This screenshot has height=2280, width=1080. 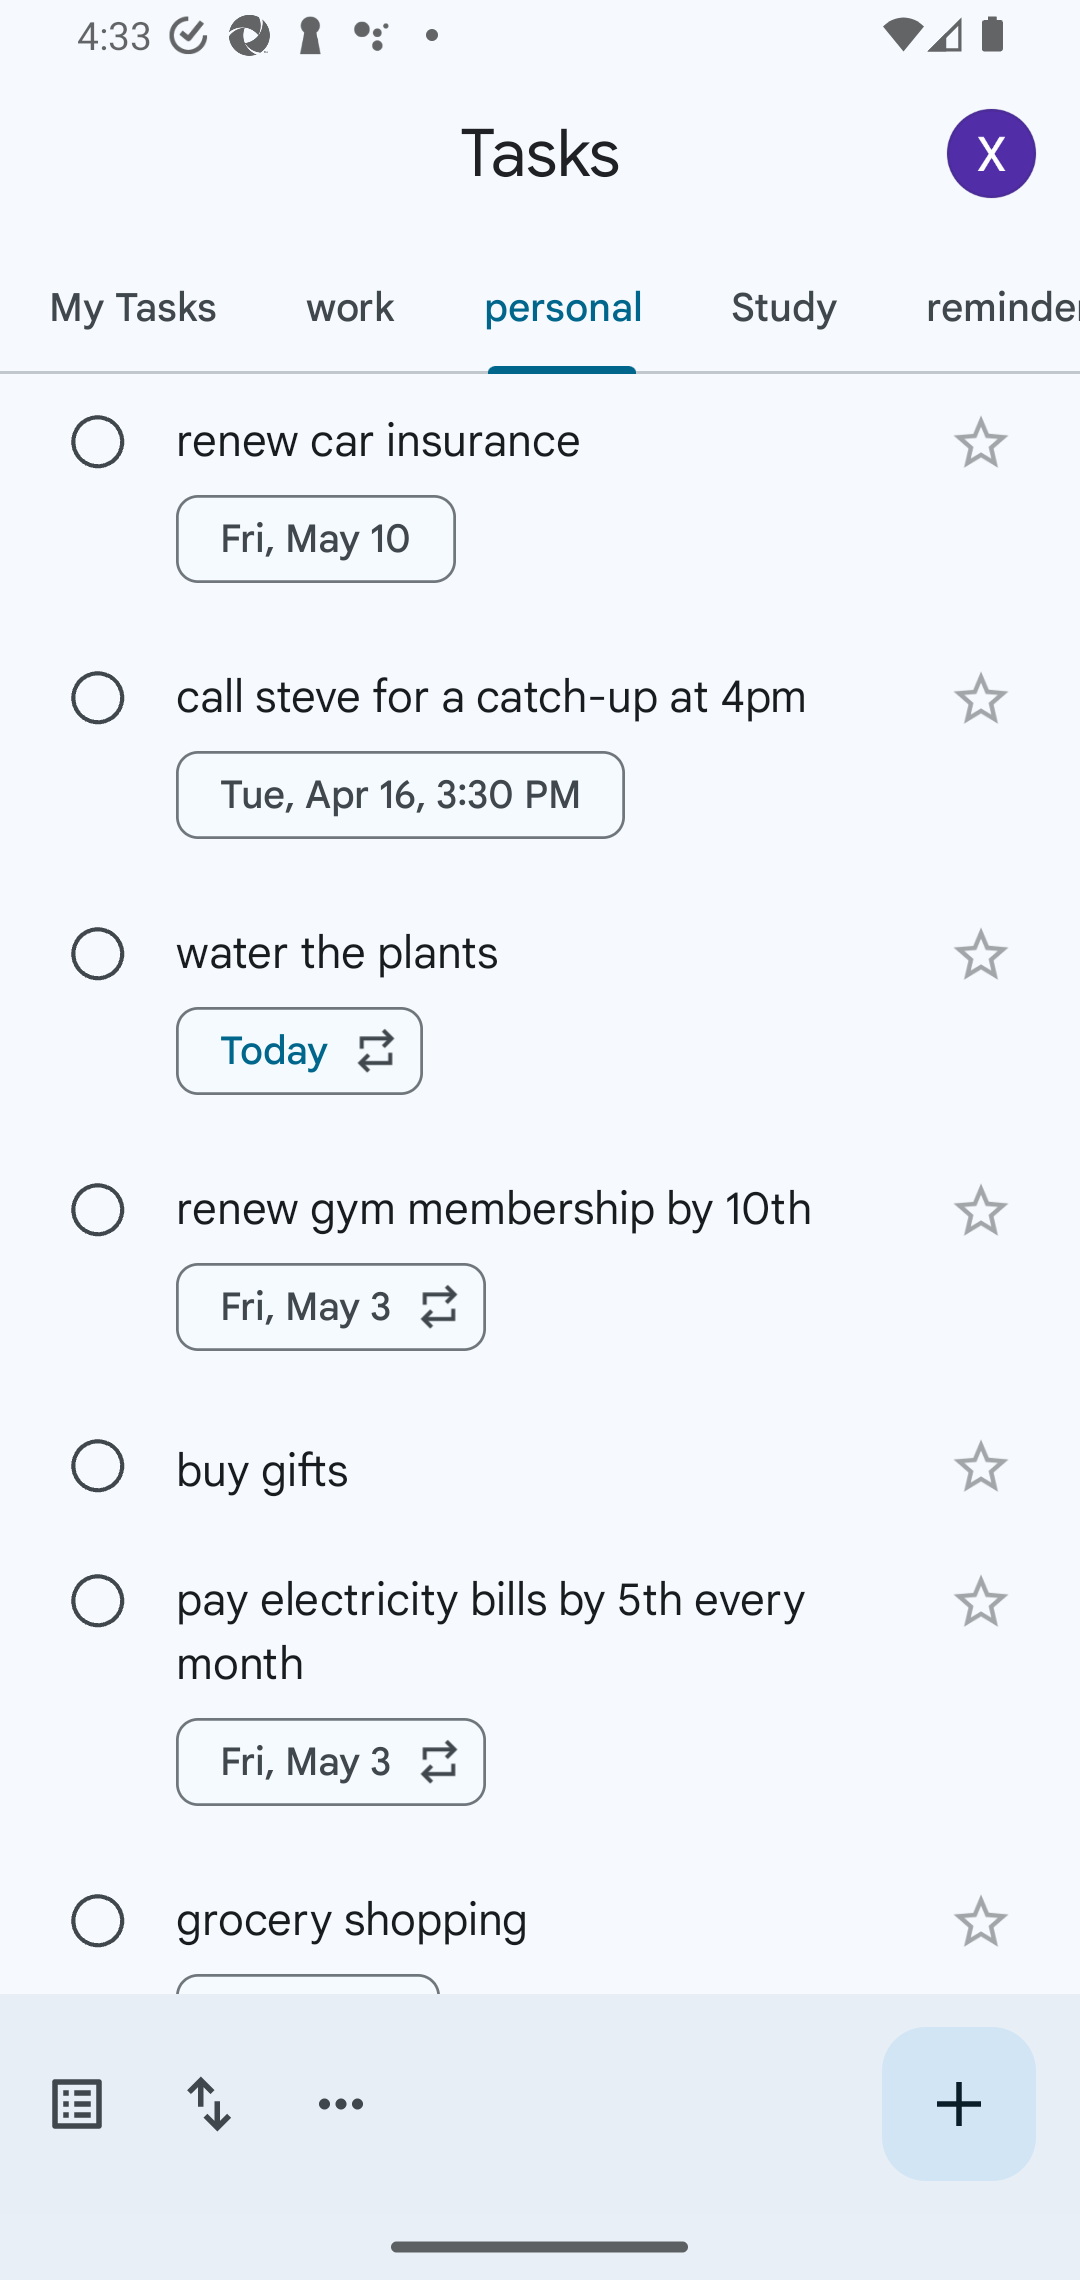 I want to click on Tue, Apr 16, 3:30 PM, so click(x=400, y=795).